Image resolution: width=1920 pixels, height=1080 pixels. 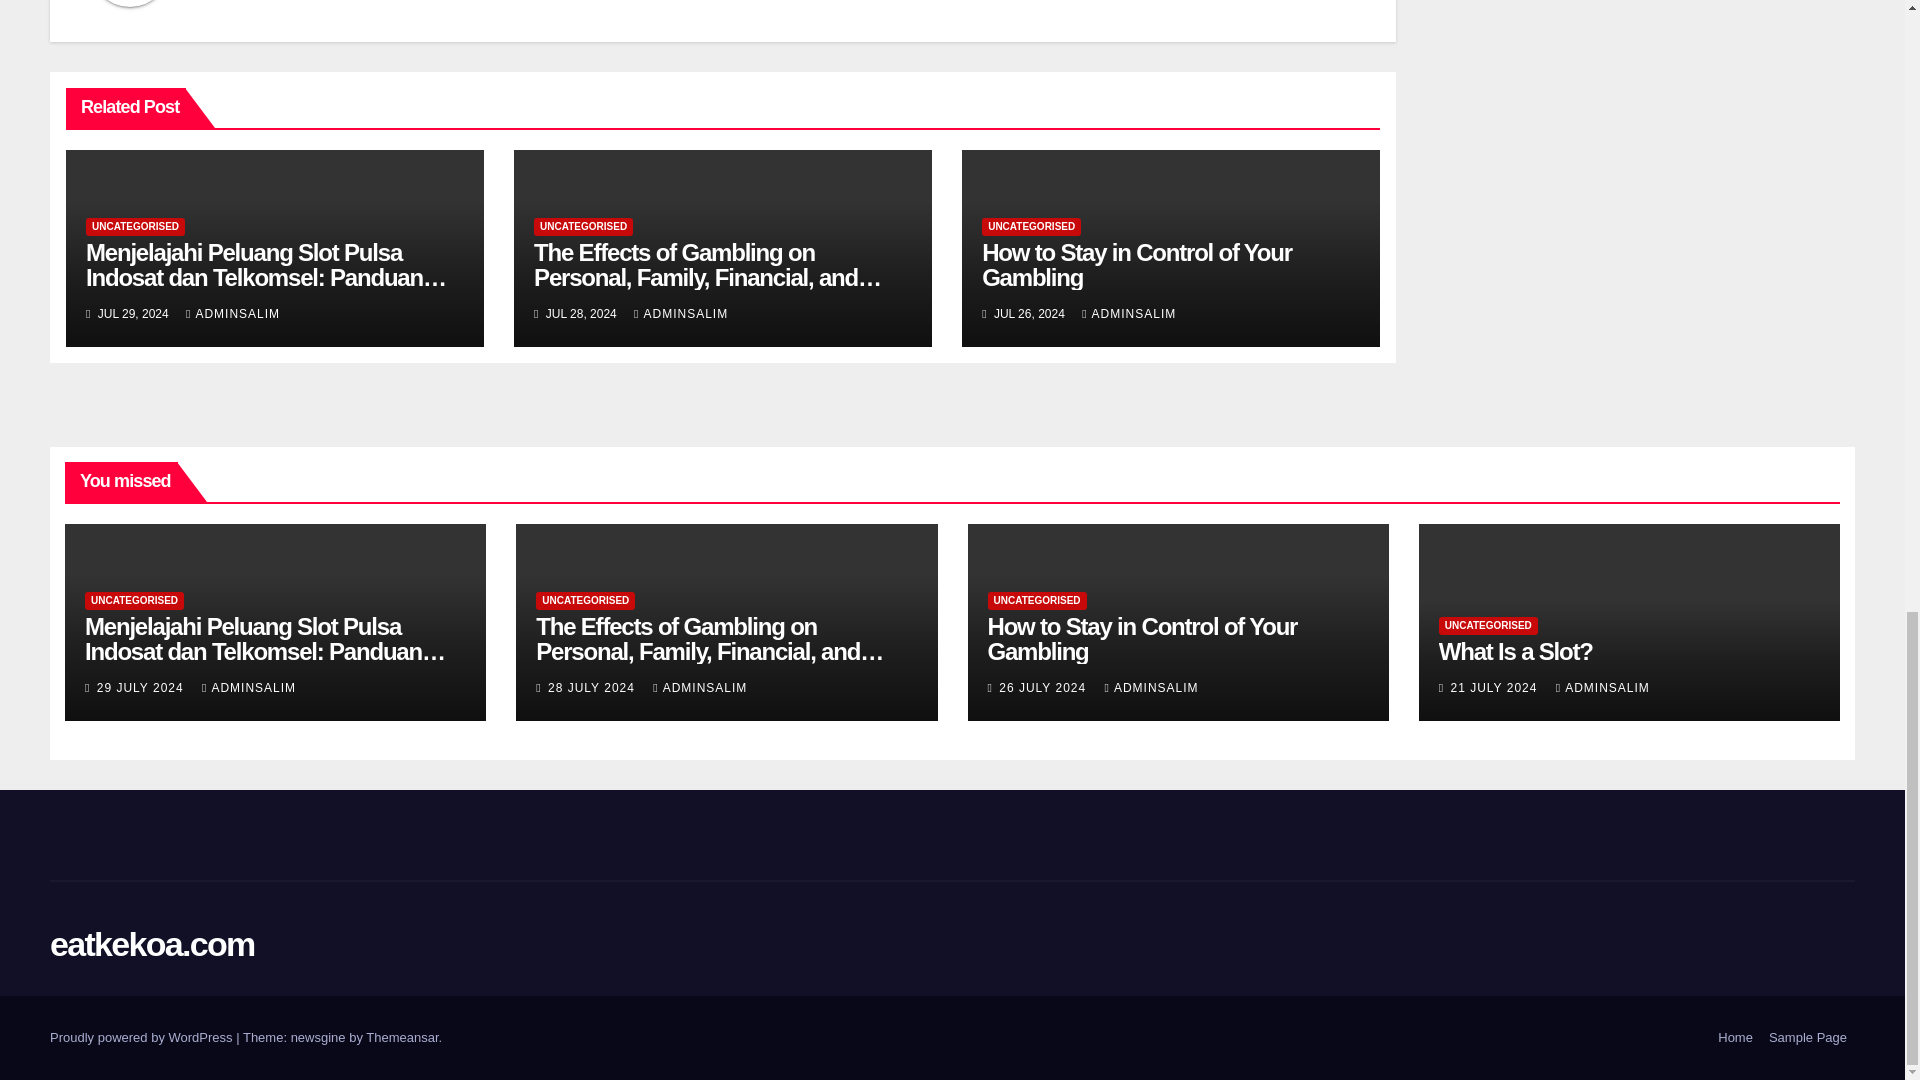 What do you see at coordinates (1030, 227) in the screenshot?
I see `UNCATEGORISED` at bounding box center [1030, 227].